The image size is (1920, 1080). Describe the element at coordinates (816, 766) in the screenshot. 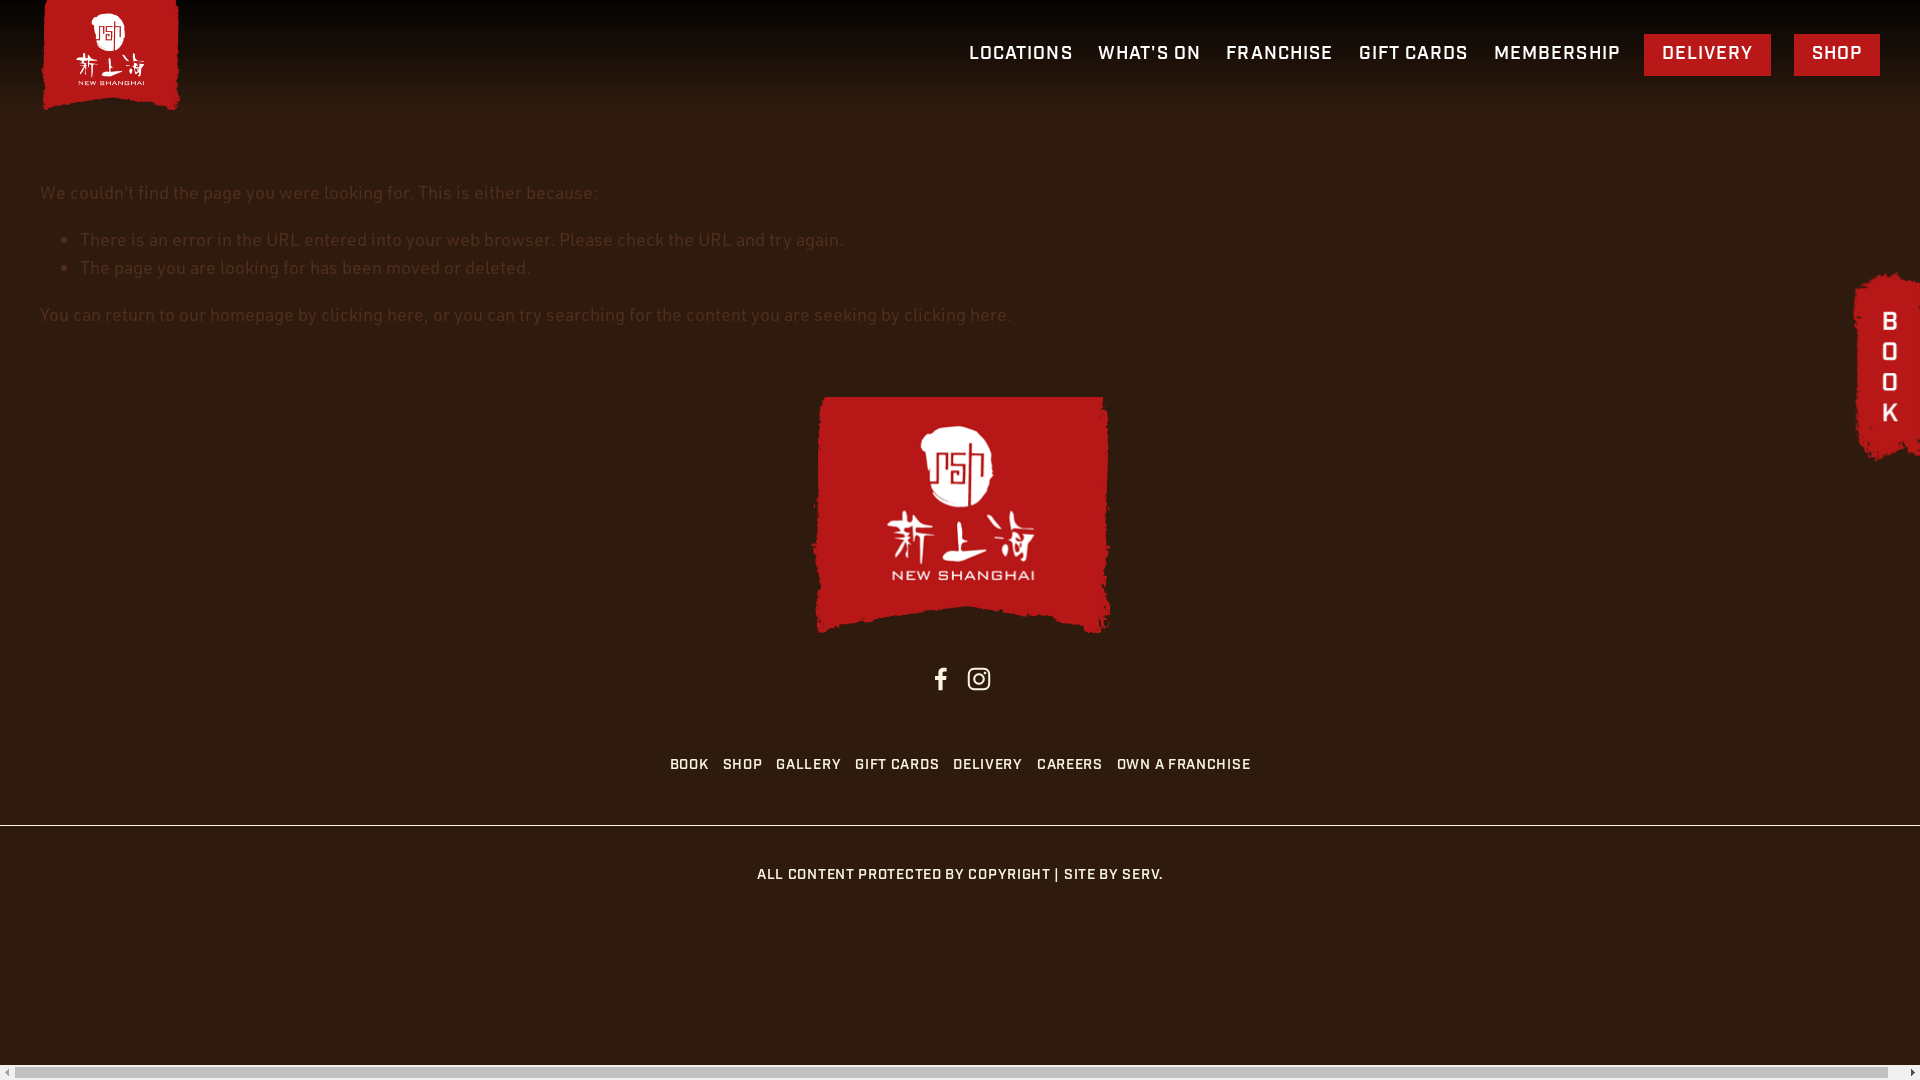

I see `GALLERY` at that location.